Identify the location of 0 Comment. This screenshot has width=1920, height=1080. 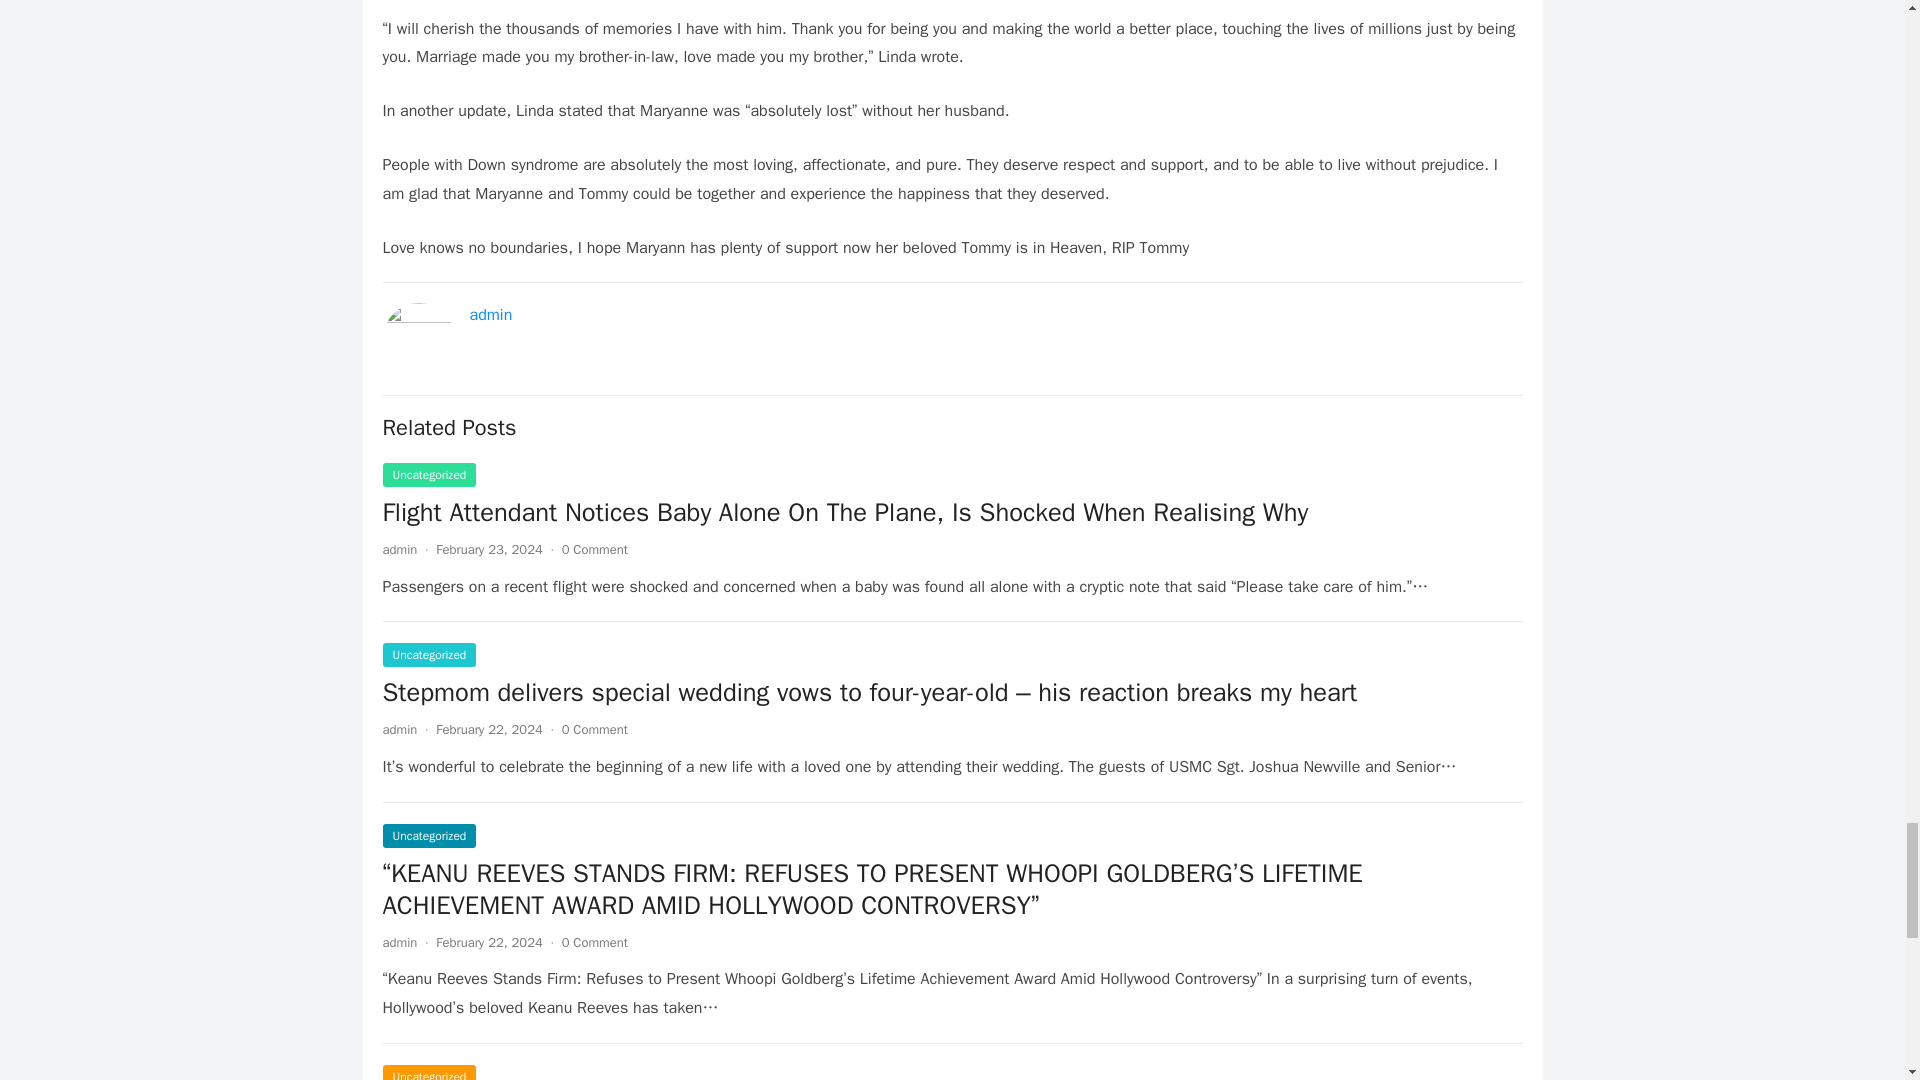
(594, 942).